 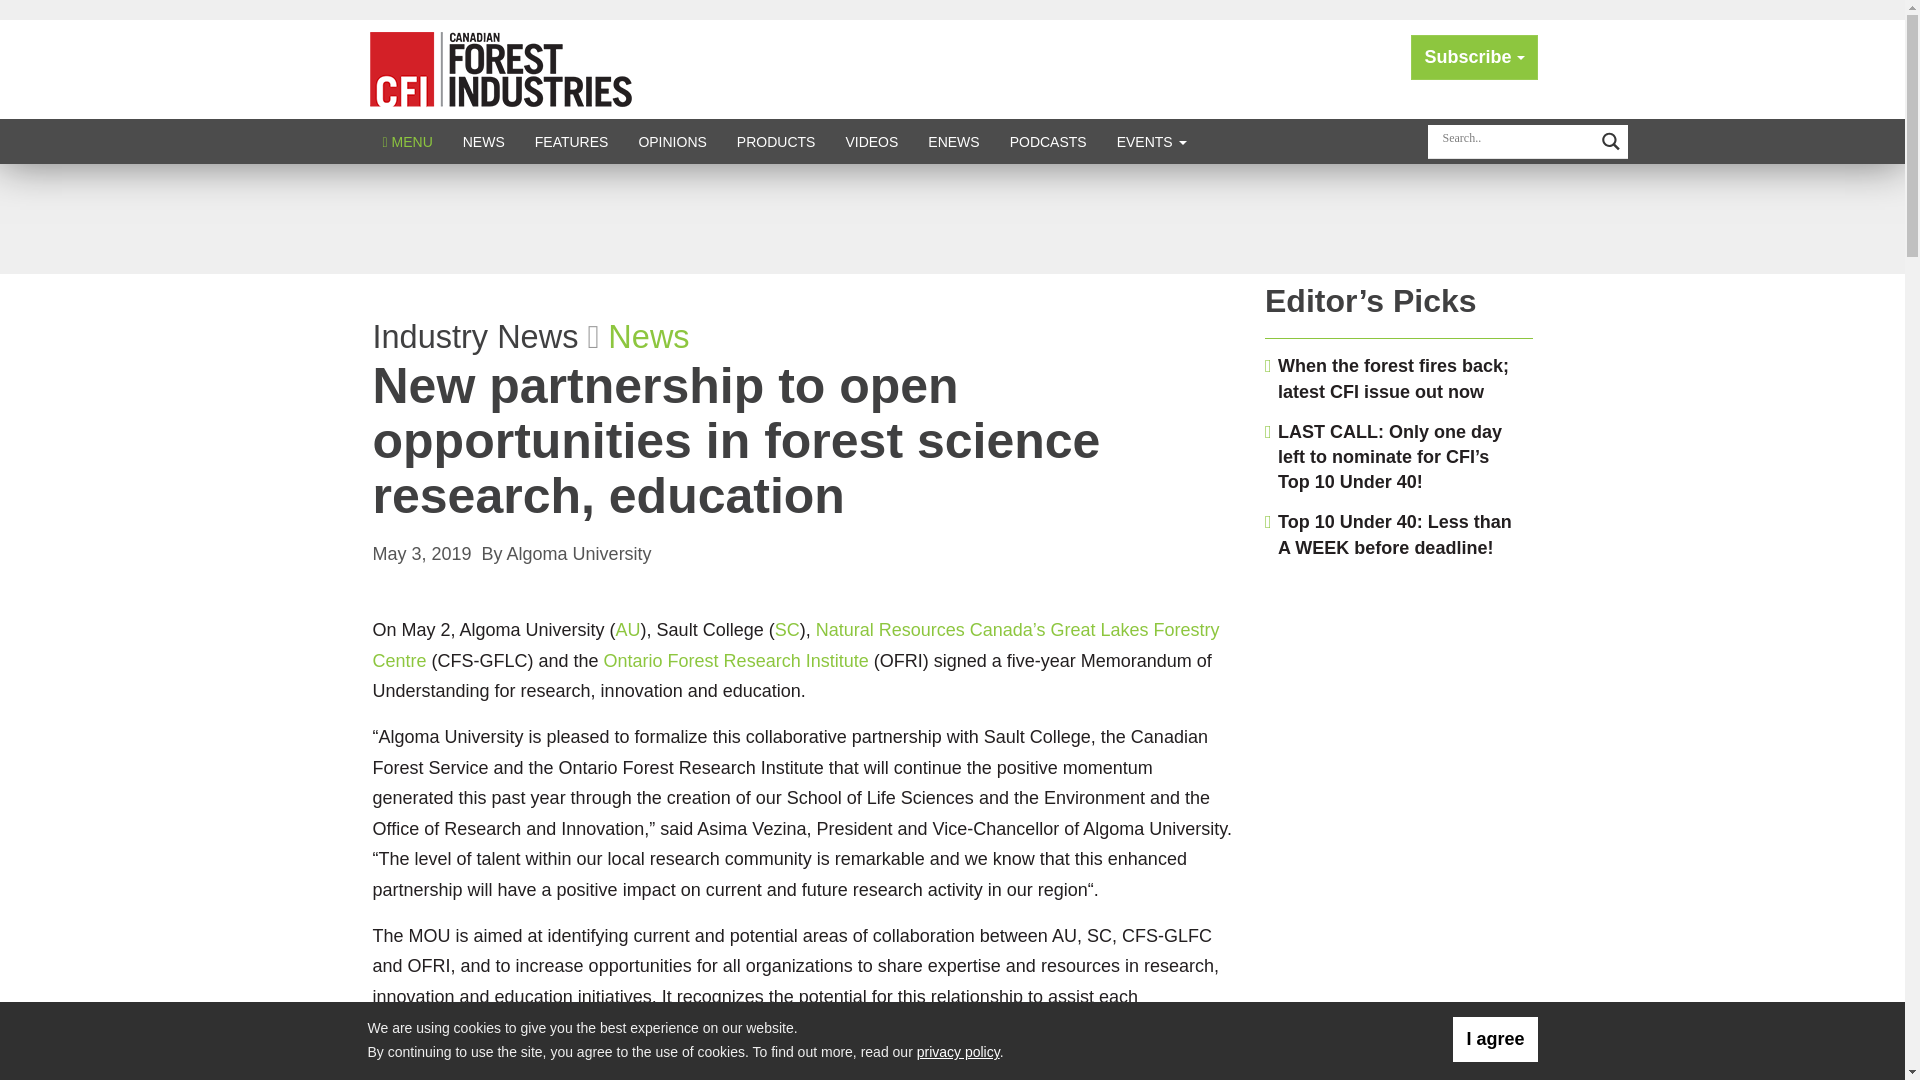 What do you see at coordinates (672, 141) in the screenshot?
I see `OPINIONS` at bounding box center [672, 141].